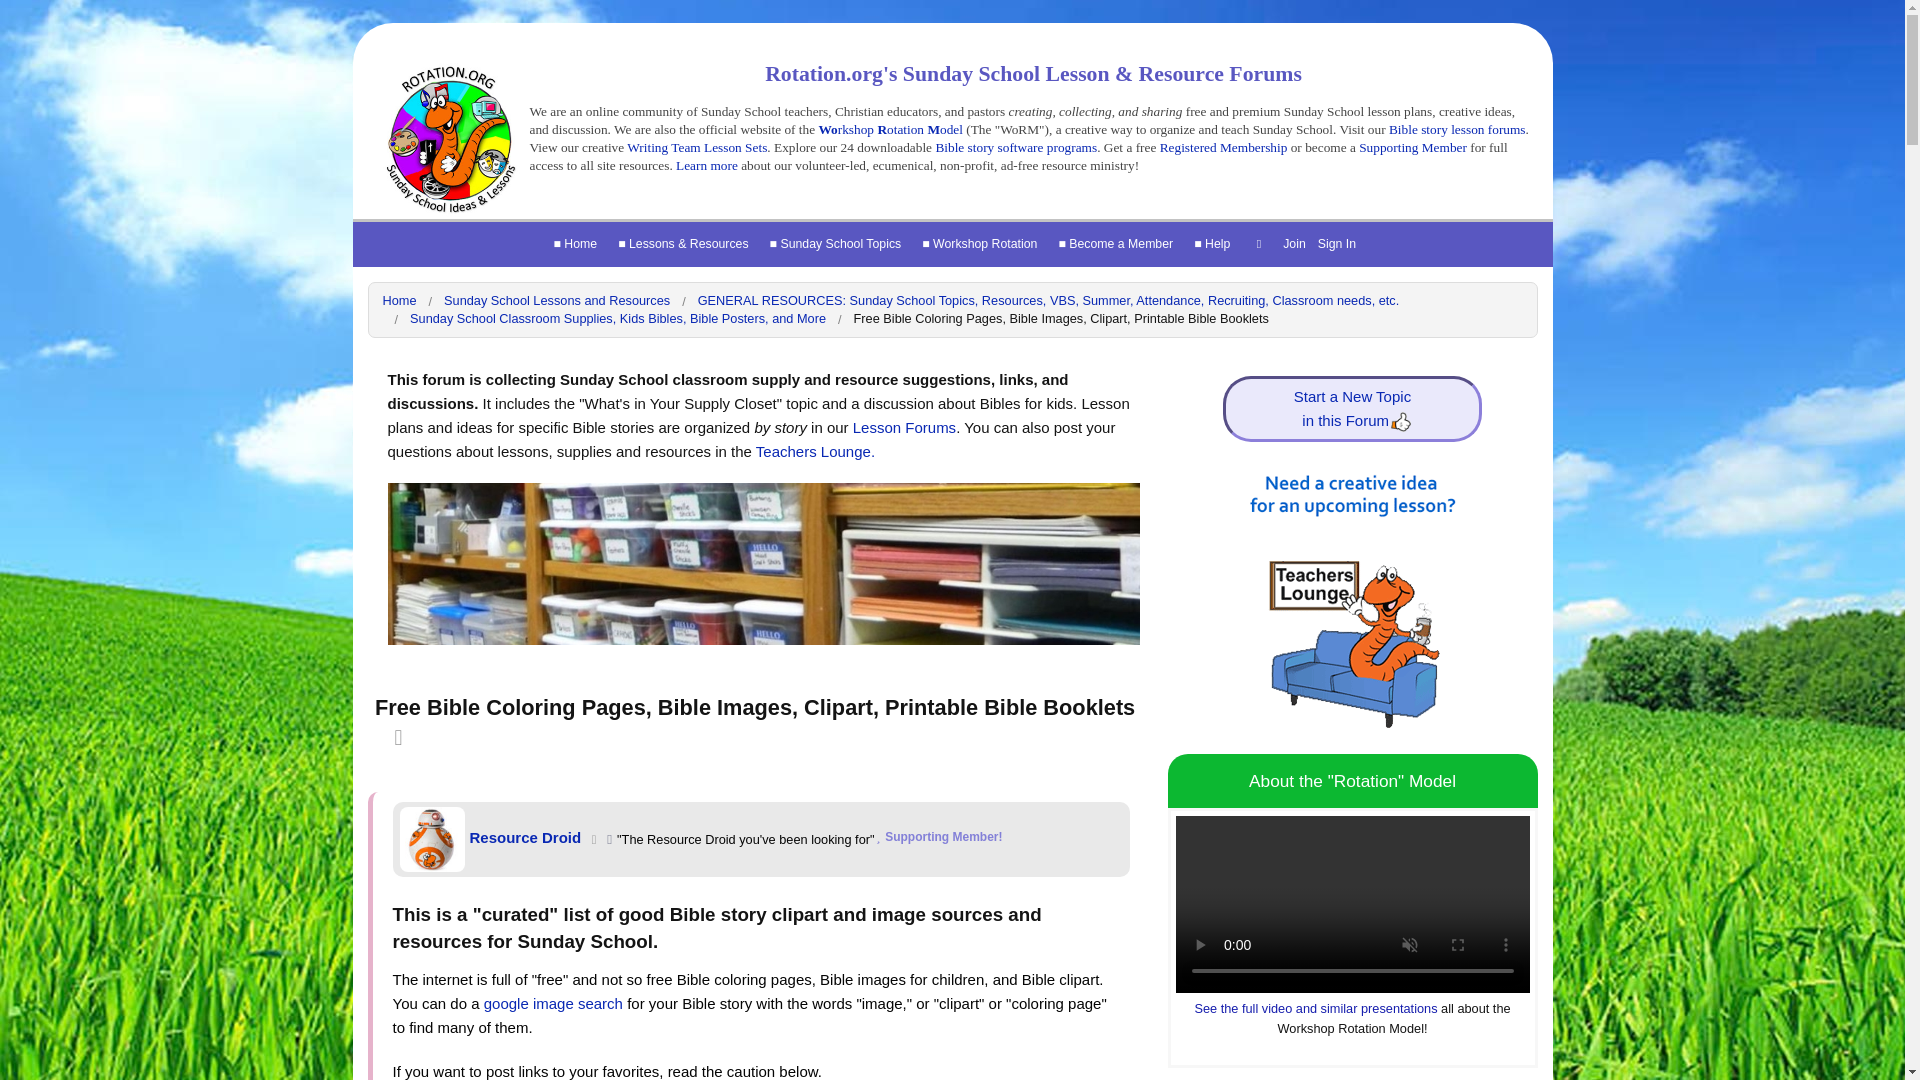 This screenshot has width=1920, height=1080. What do you see at coordinates (696, 148) in the screenshot?
I see `Writing Team Lesson Sets` at bounding box center [696, 148].